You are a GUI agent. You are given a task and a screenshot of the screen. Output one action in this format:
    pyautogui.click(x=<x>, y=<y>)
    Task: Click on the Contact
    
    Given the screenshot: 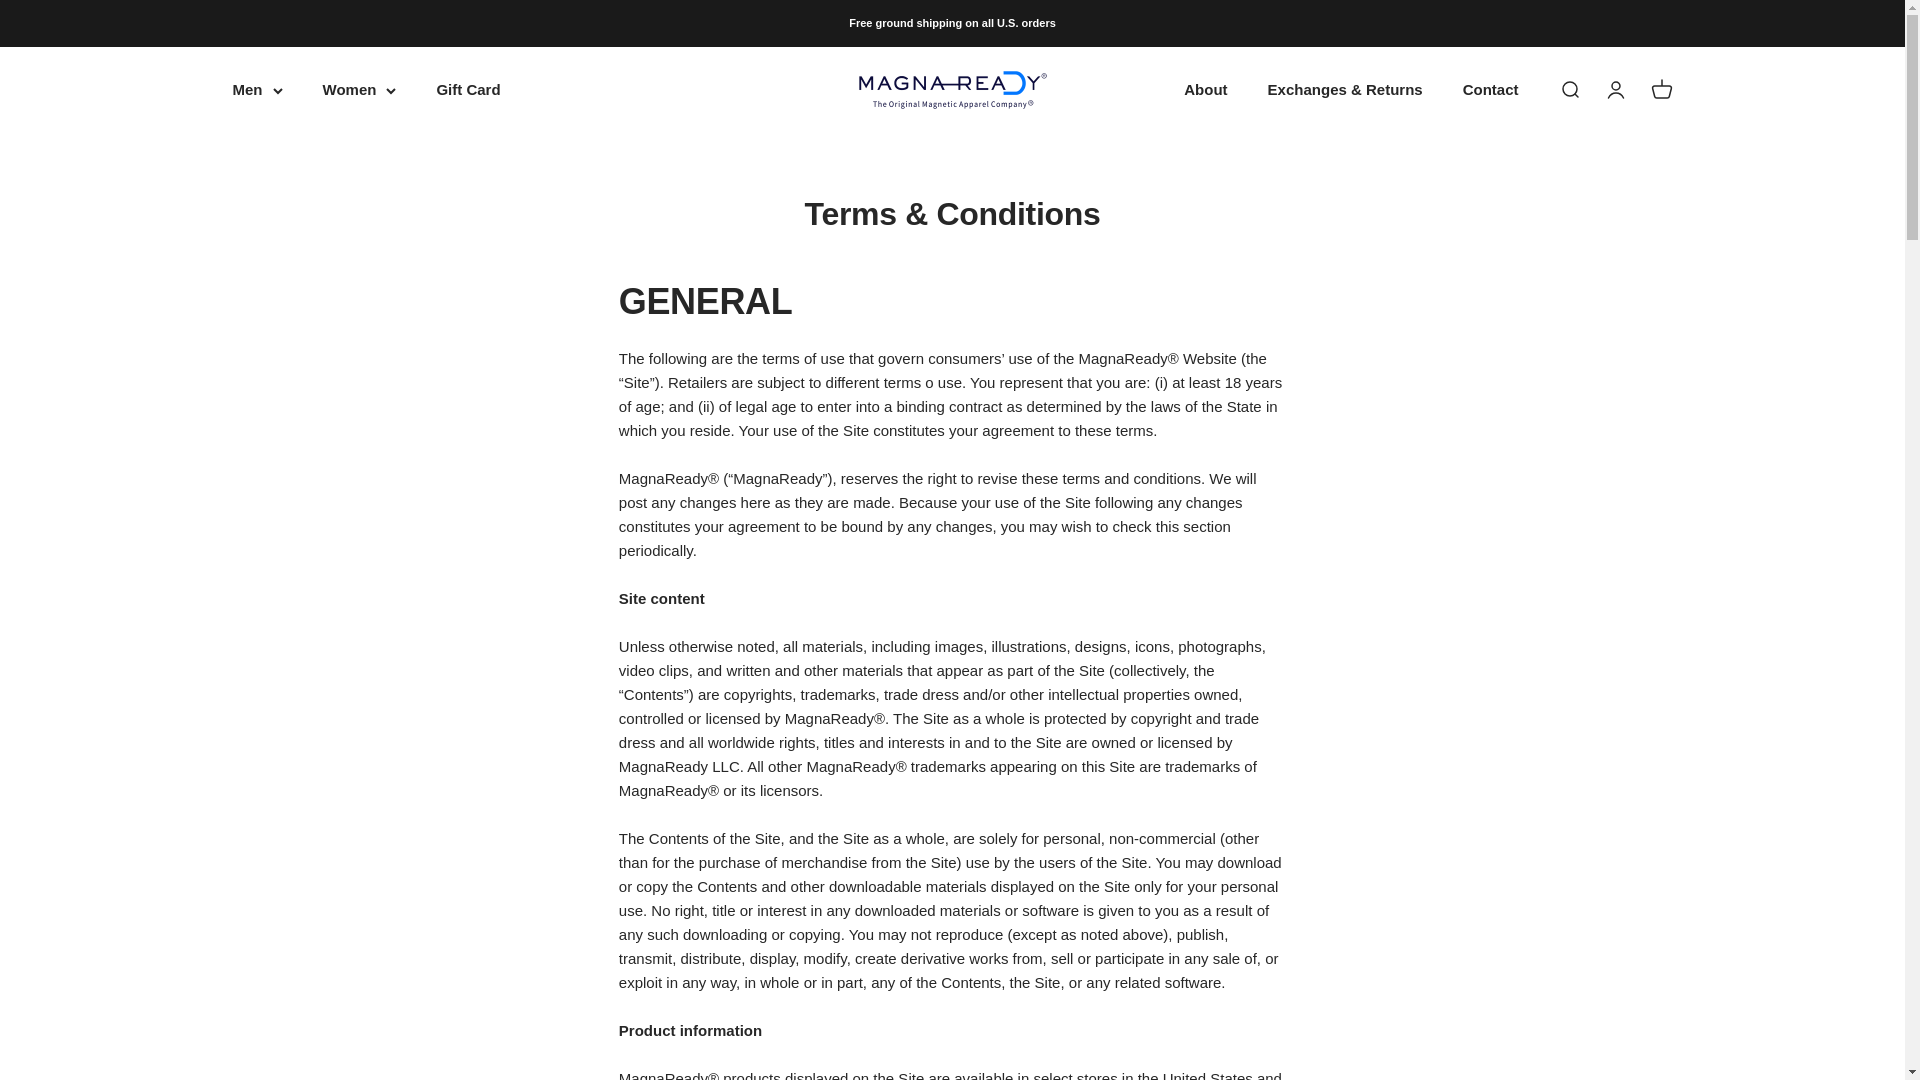 What is the action you would take?
    pyautogui.click(x=1490, y=90)
    